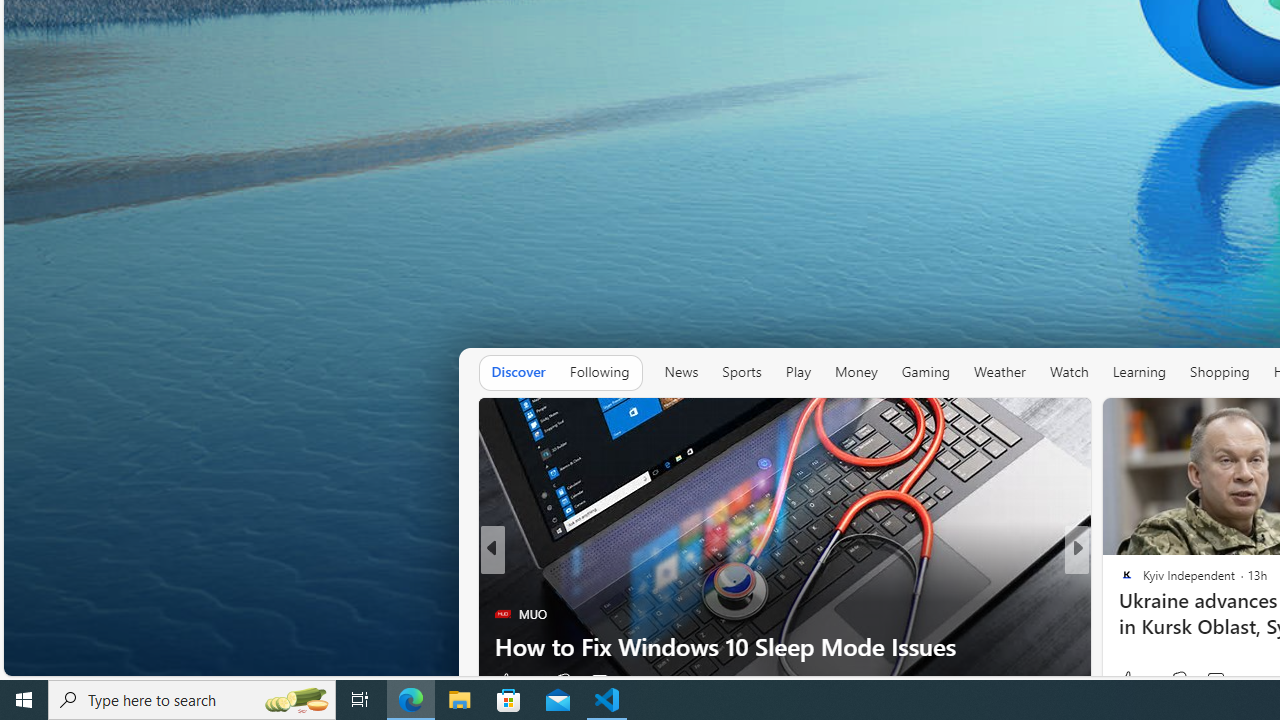 This screenshot has height=720, width=1280. Describe the element at coordinates (1215, 681) in the screenshot. I see `View comments 382 Comment` at that location.